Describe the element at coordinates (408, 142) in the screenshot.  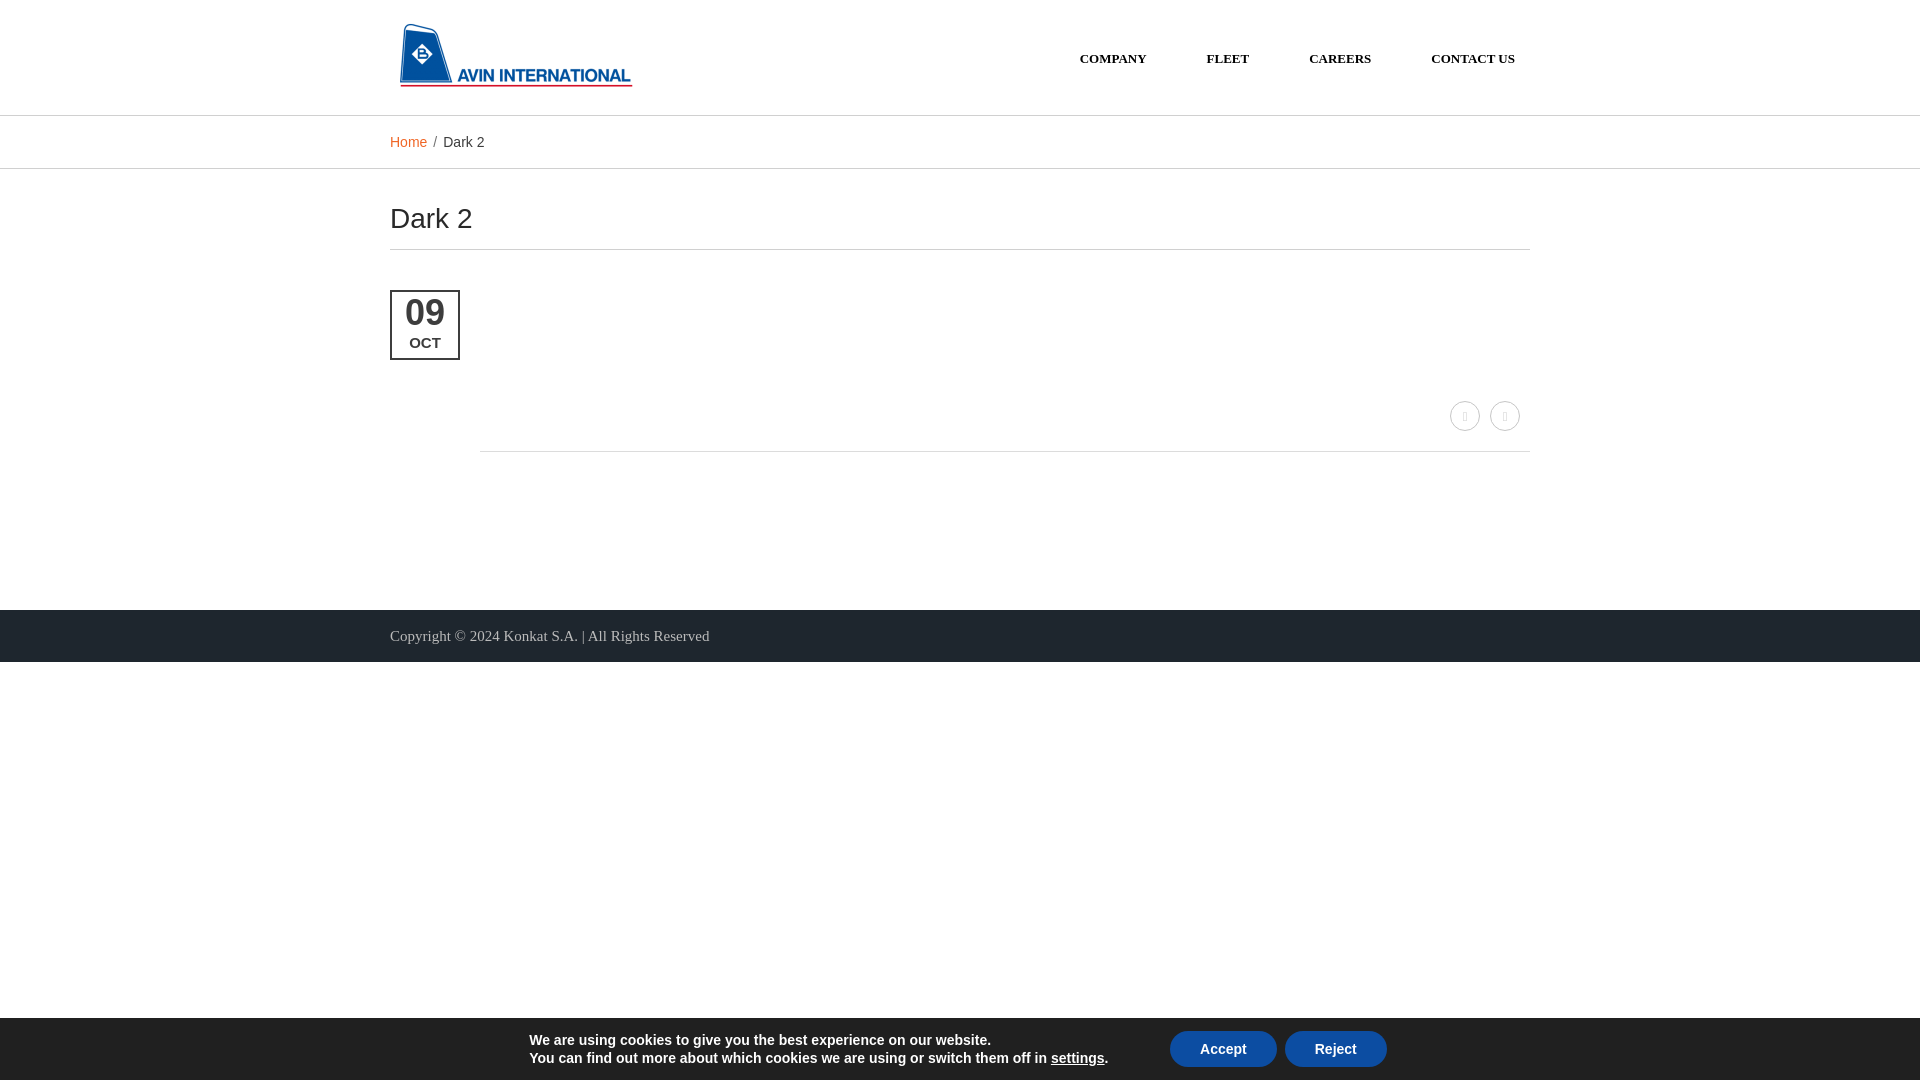
I see `Home` at that location.